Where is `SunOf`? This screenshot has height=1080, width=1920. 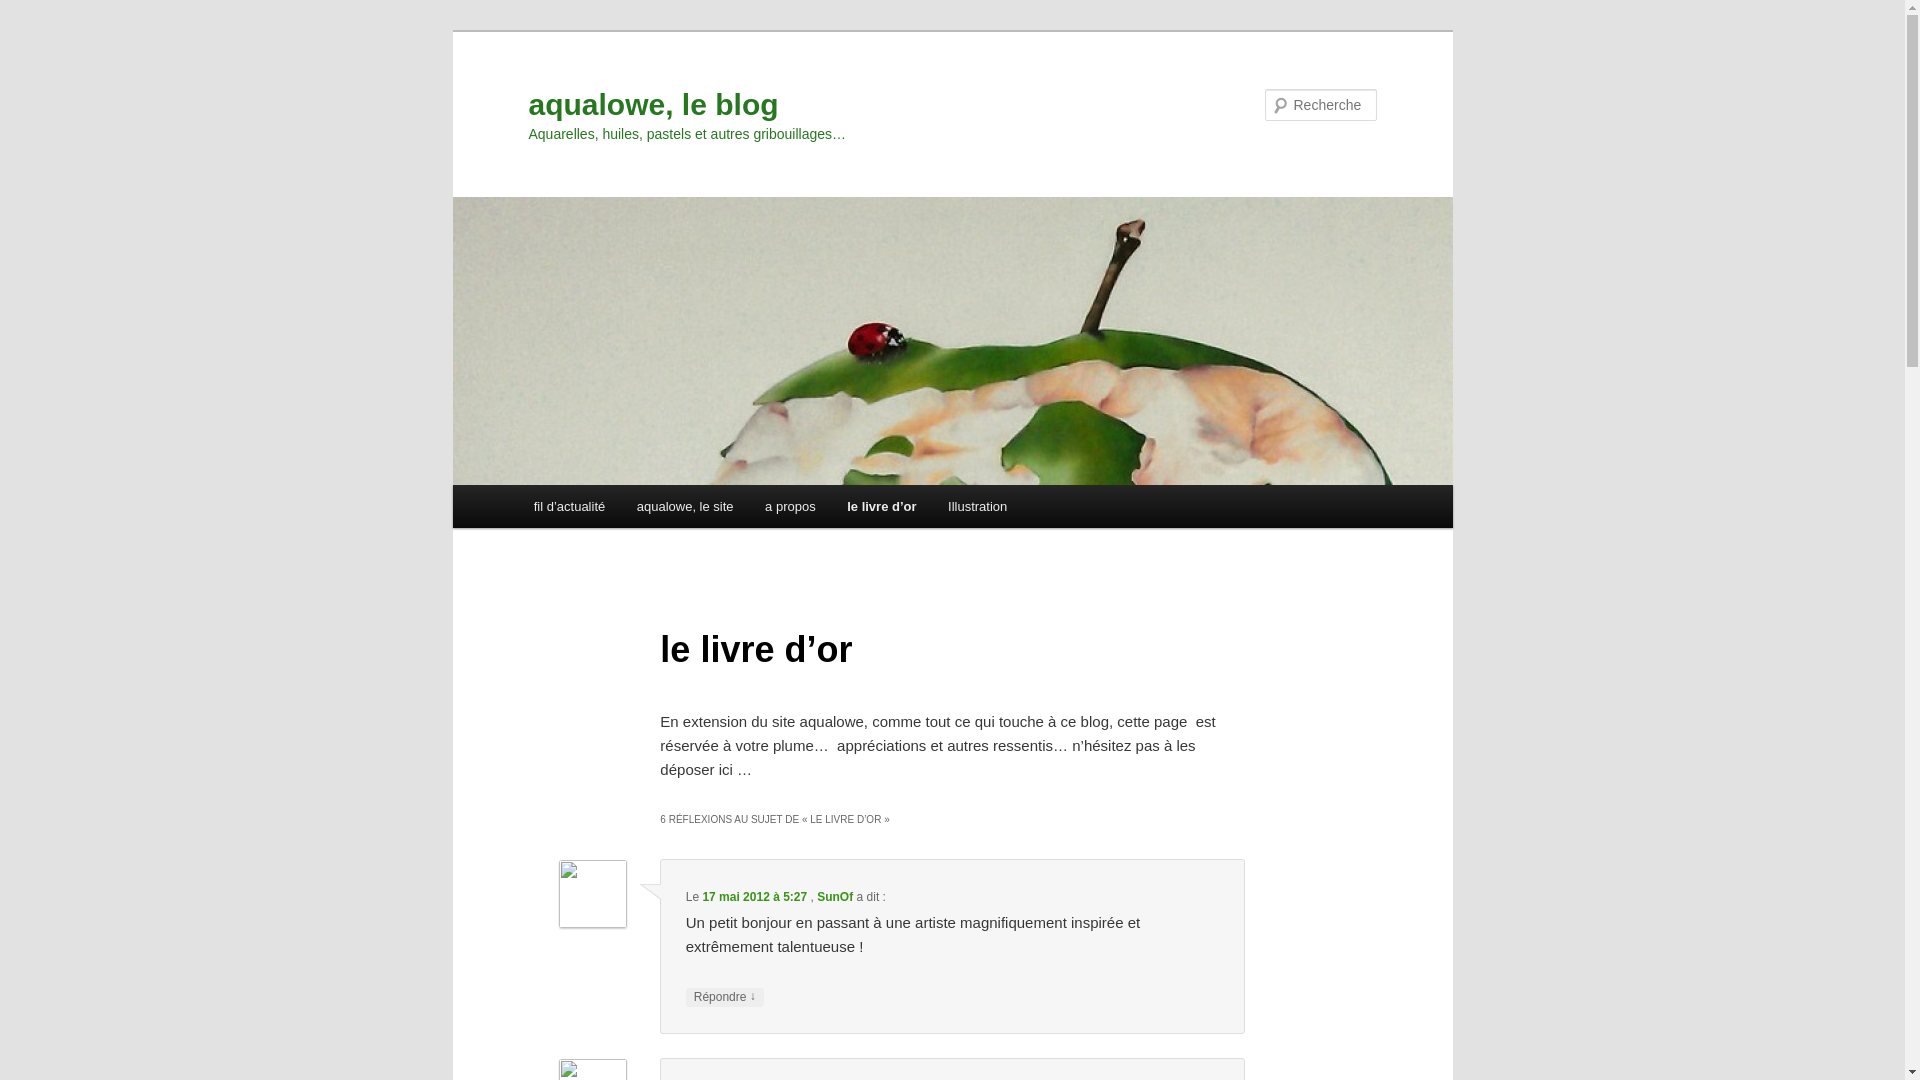 SunOf is located at coordinates (835, 897).